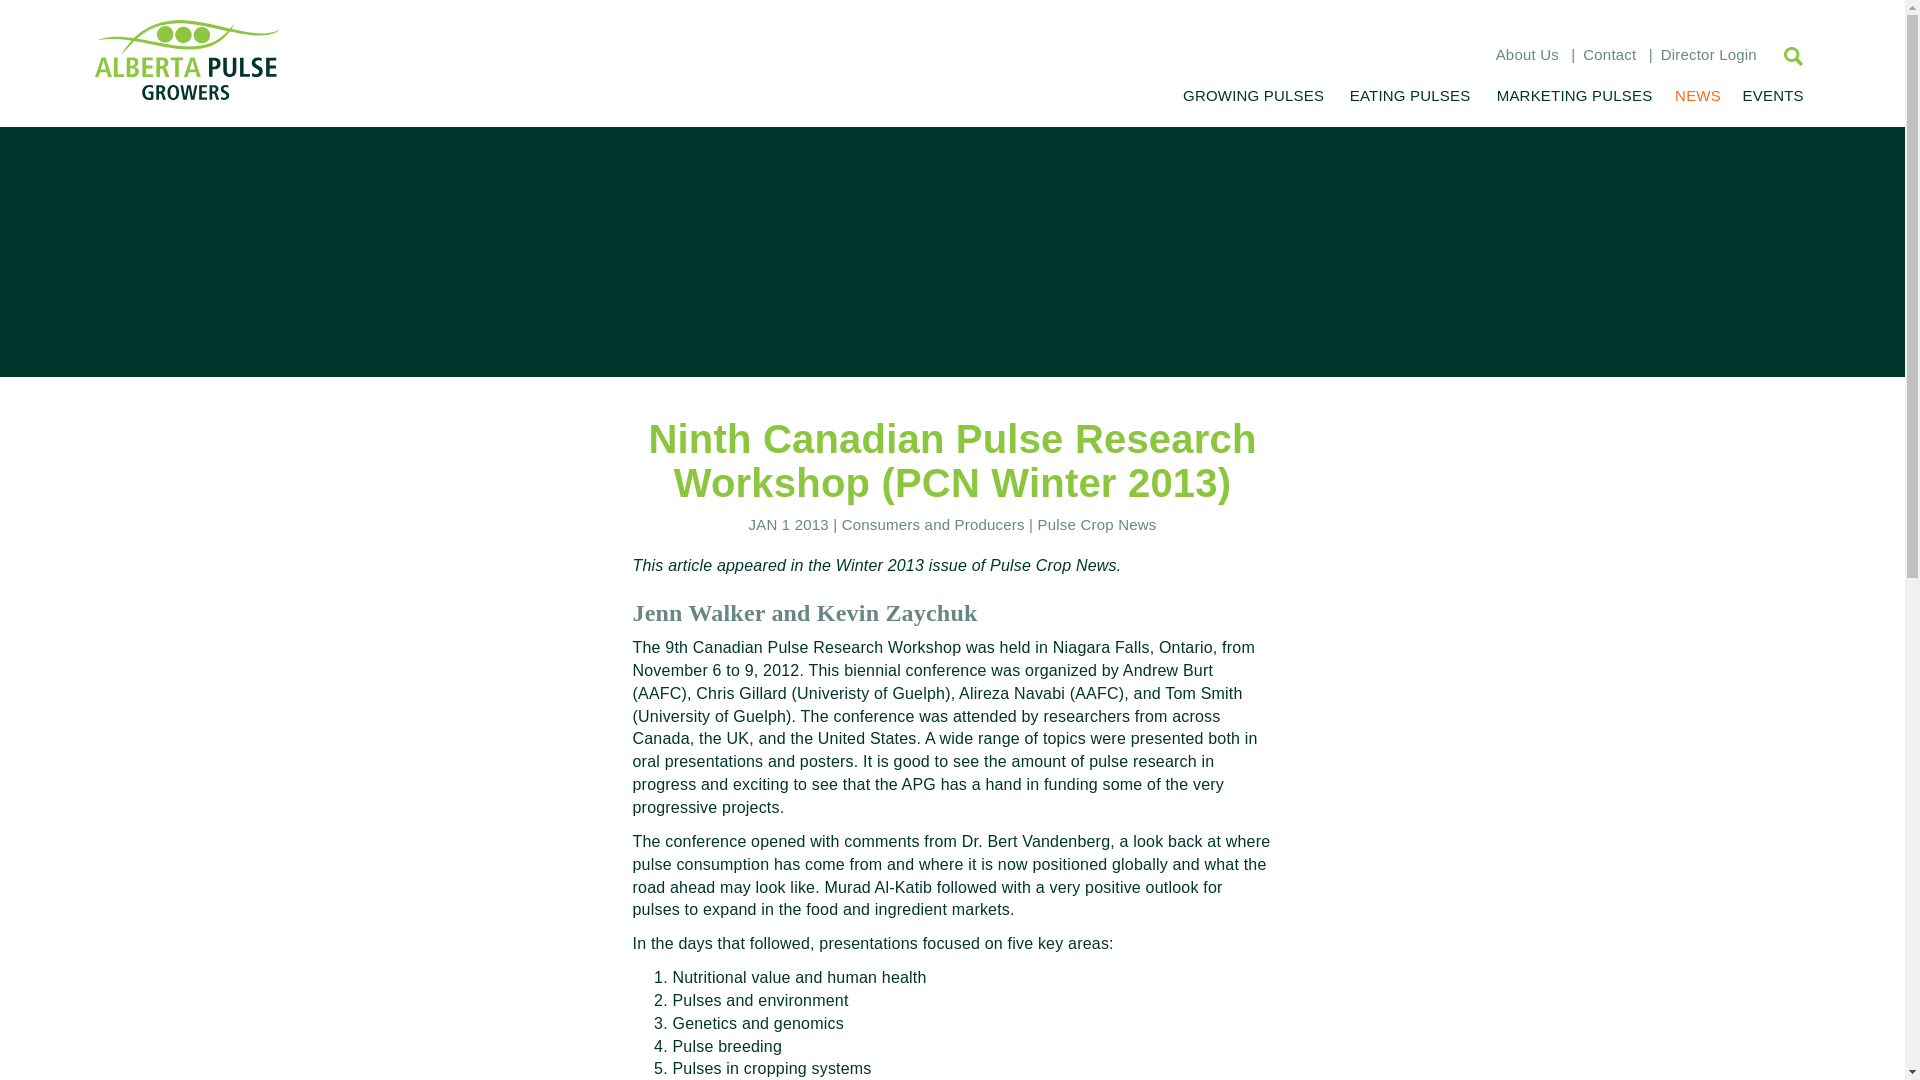 The image size is (1920, 1080). What do you see at coordinates (1254, 95) in the screenshot?
I see `GROWING PULSES` at bounding box center [1254, 95].